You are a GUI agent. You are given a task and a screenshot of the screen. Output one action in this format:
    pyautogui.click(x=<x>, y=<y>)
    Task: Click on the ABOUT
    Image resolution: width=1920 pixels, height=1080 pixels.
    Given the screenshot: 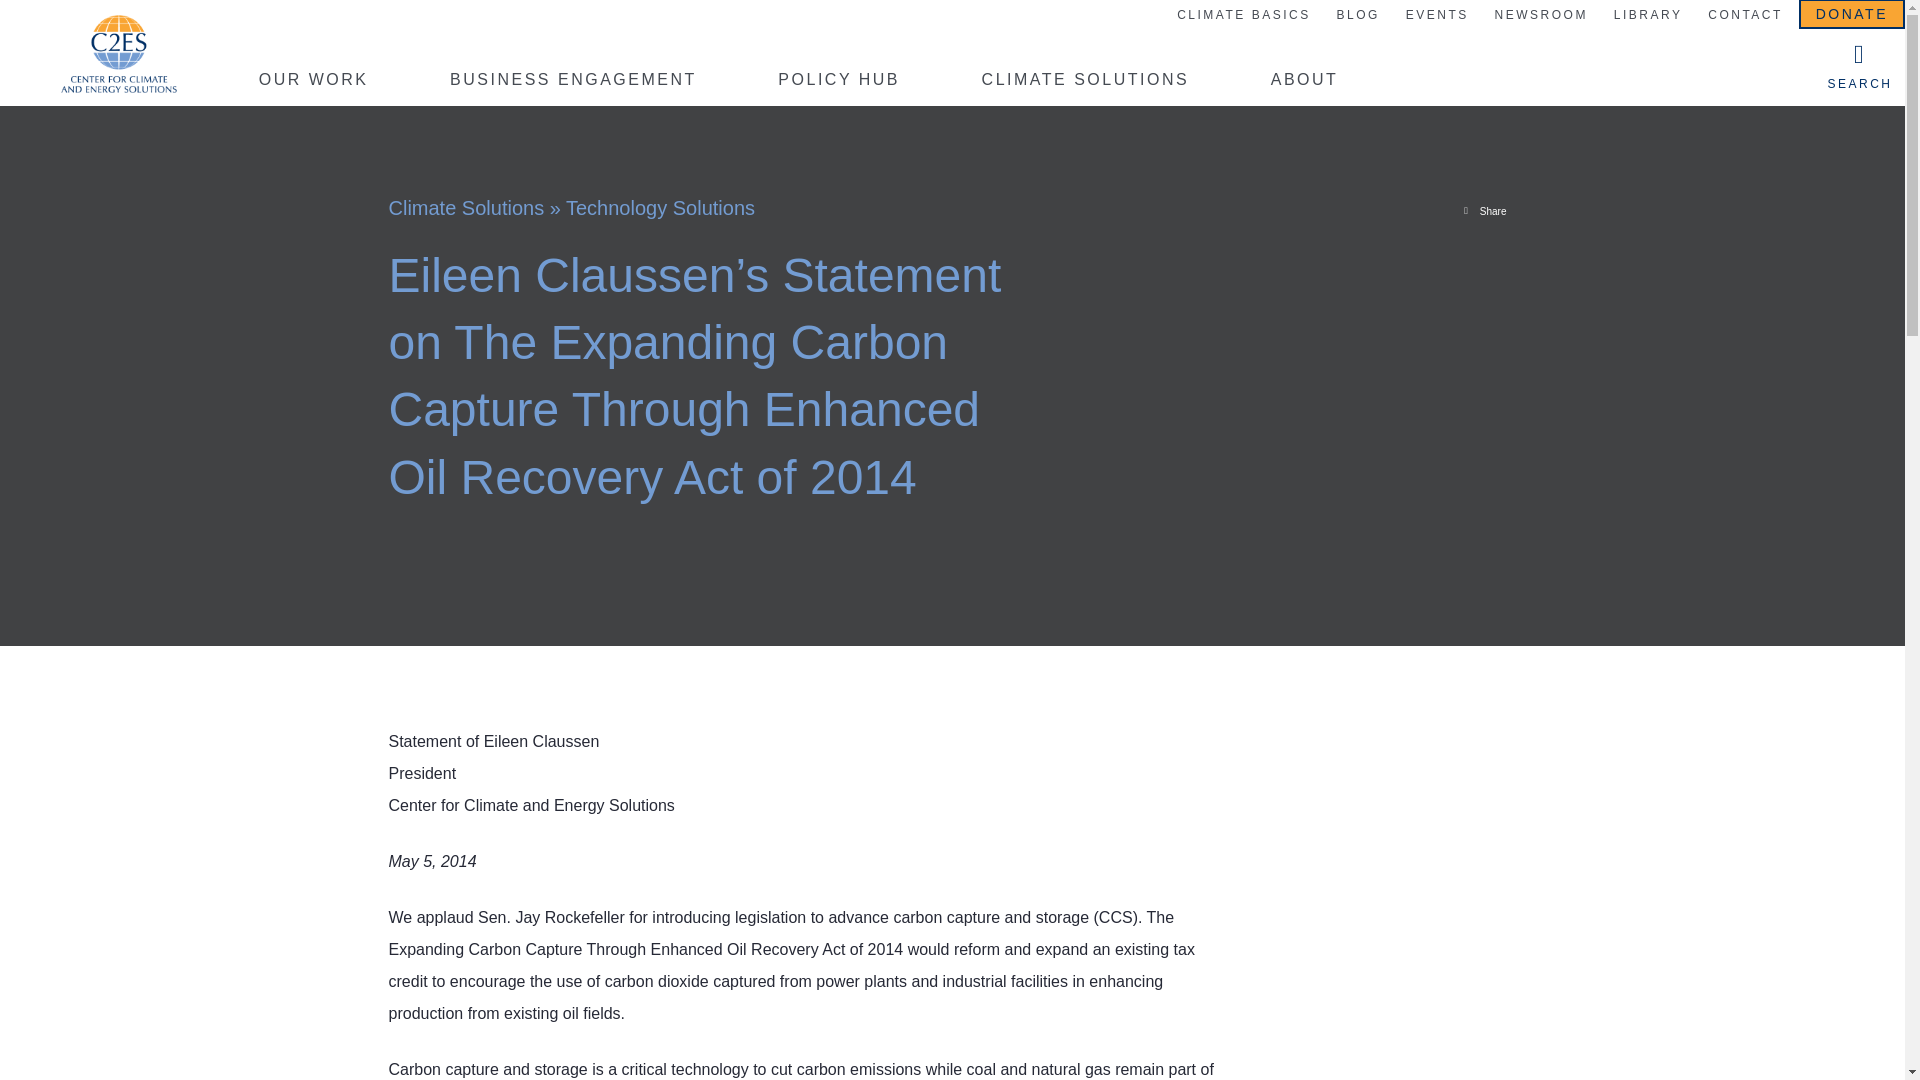 What is the action you would take?
    pyautogui.click(x=1304, y=83)
    